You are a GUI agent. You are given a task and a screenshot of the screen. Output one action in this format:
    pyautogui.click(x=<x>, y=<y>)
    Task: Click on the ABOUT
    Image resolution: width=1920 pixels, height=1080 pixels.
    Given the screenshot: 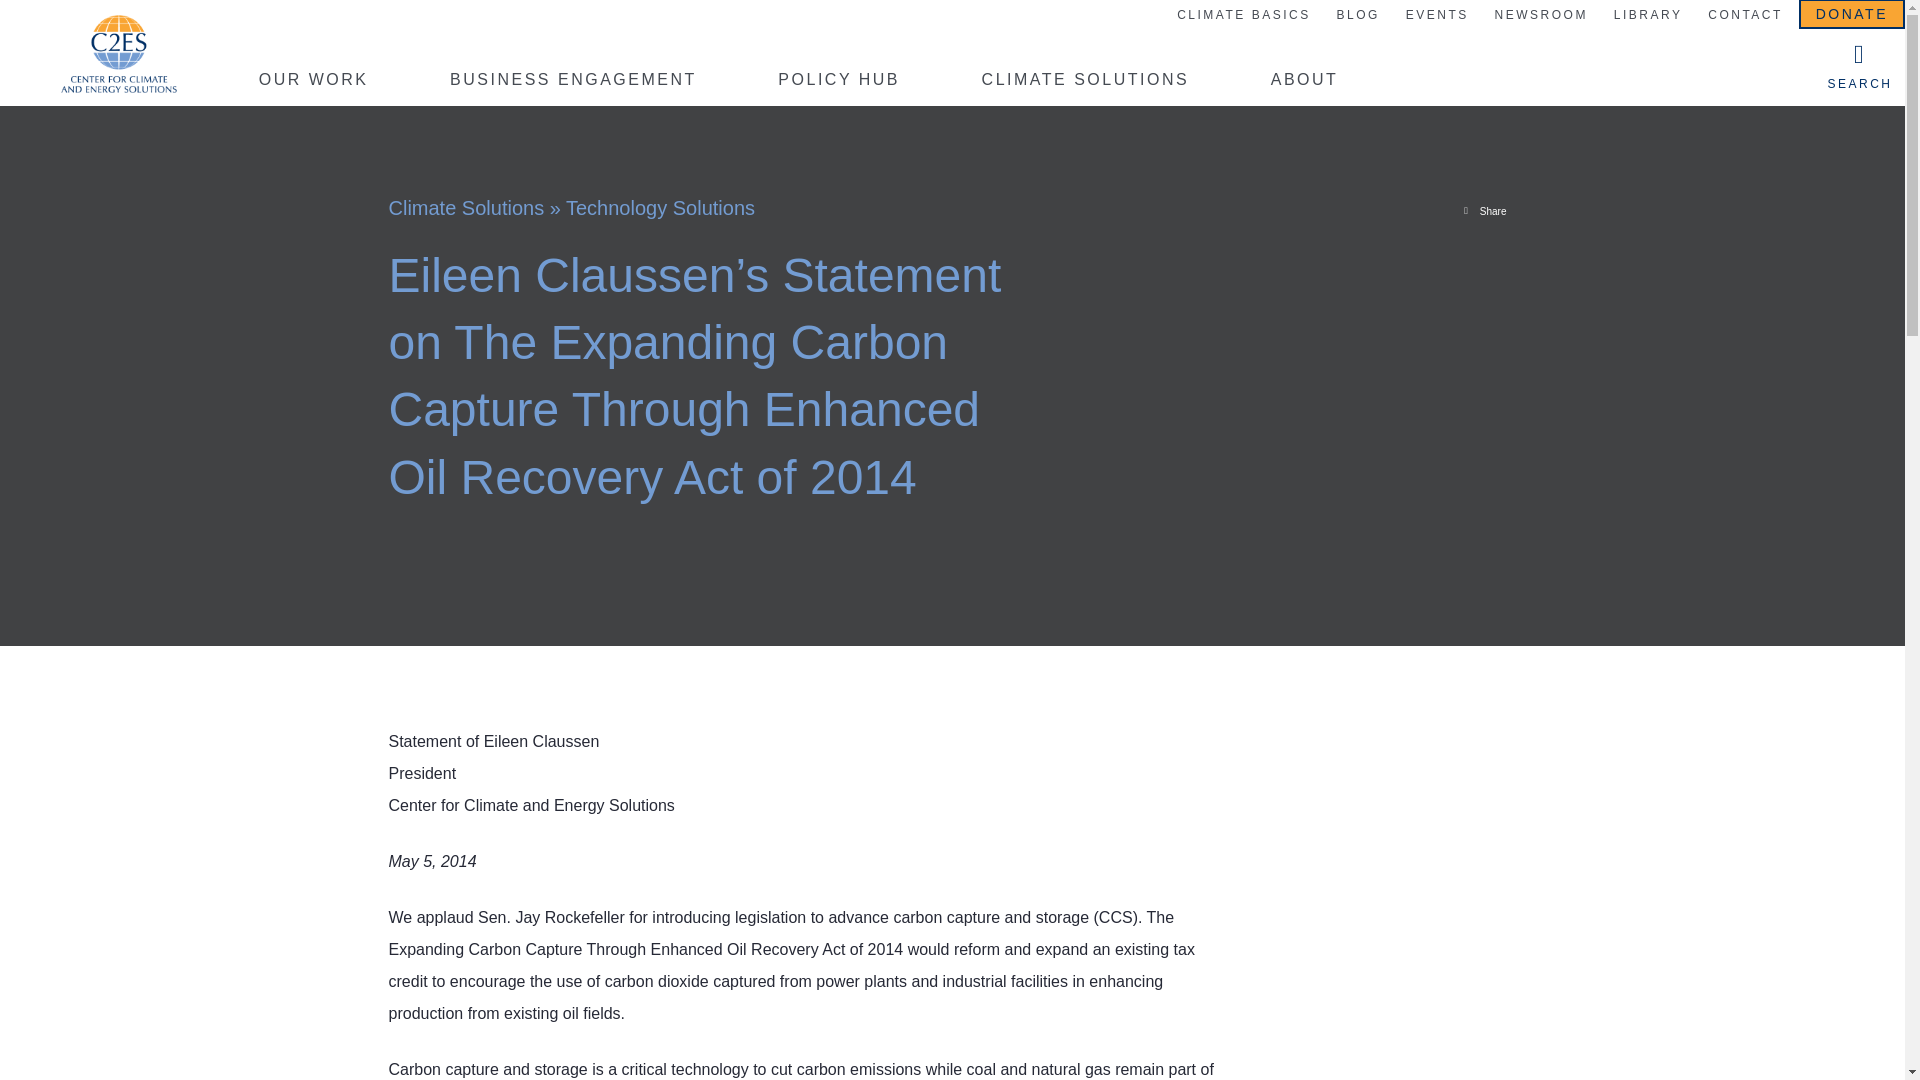 What is the action you would take?
    pyautogui.click(x=1304, y=83)
    